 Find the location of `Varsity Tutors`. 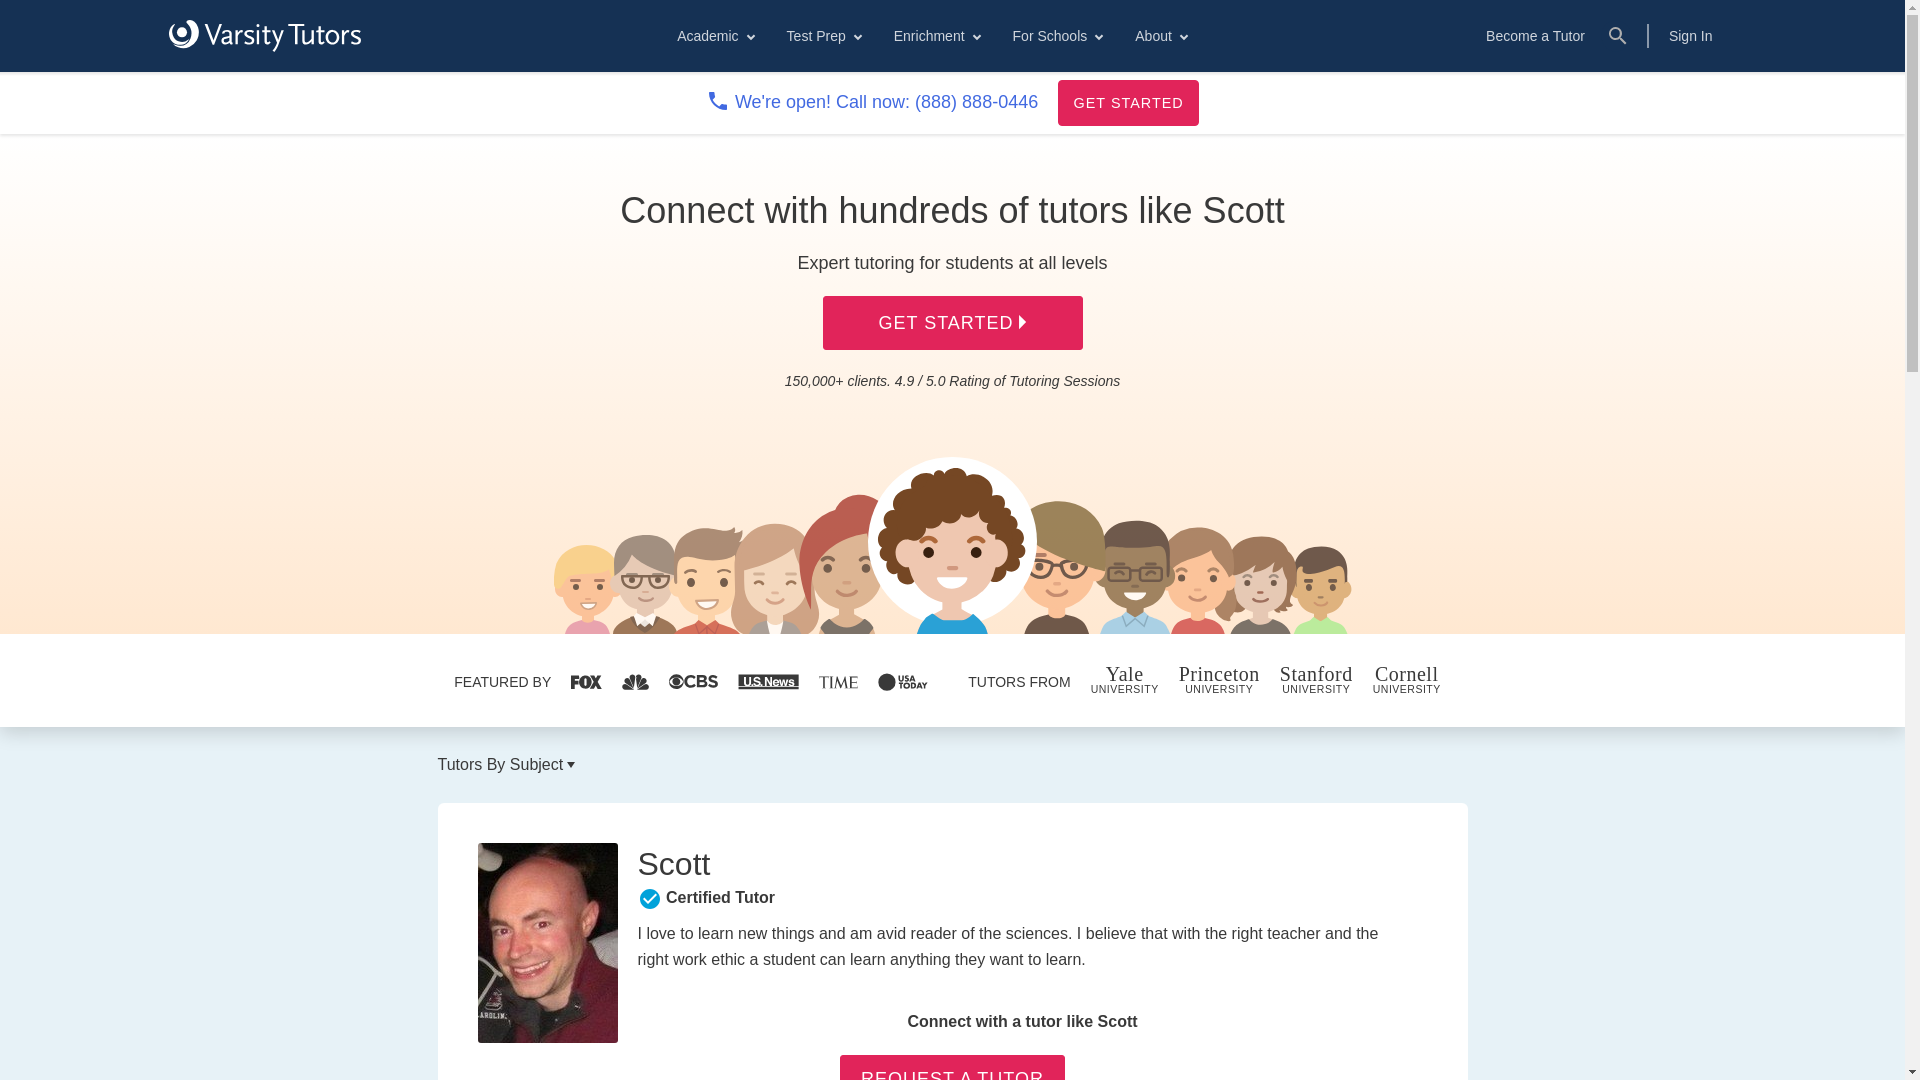

Varsity Tutors is located at coordinates (264, 36).